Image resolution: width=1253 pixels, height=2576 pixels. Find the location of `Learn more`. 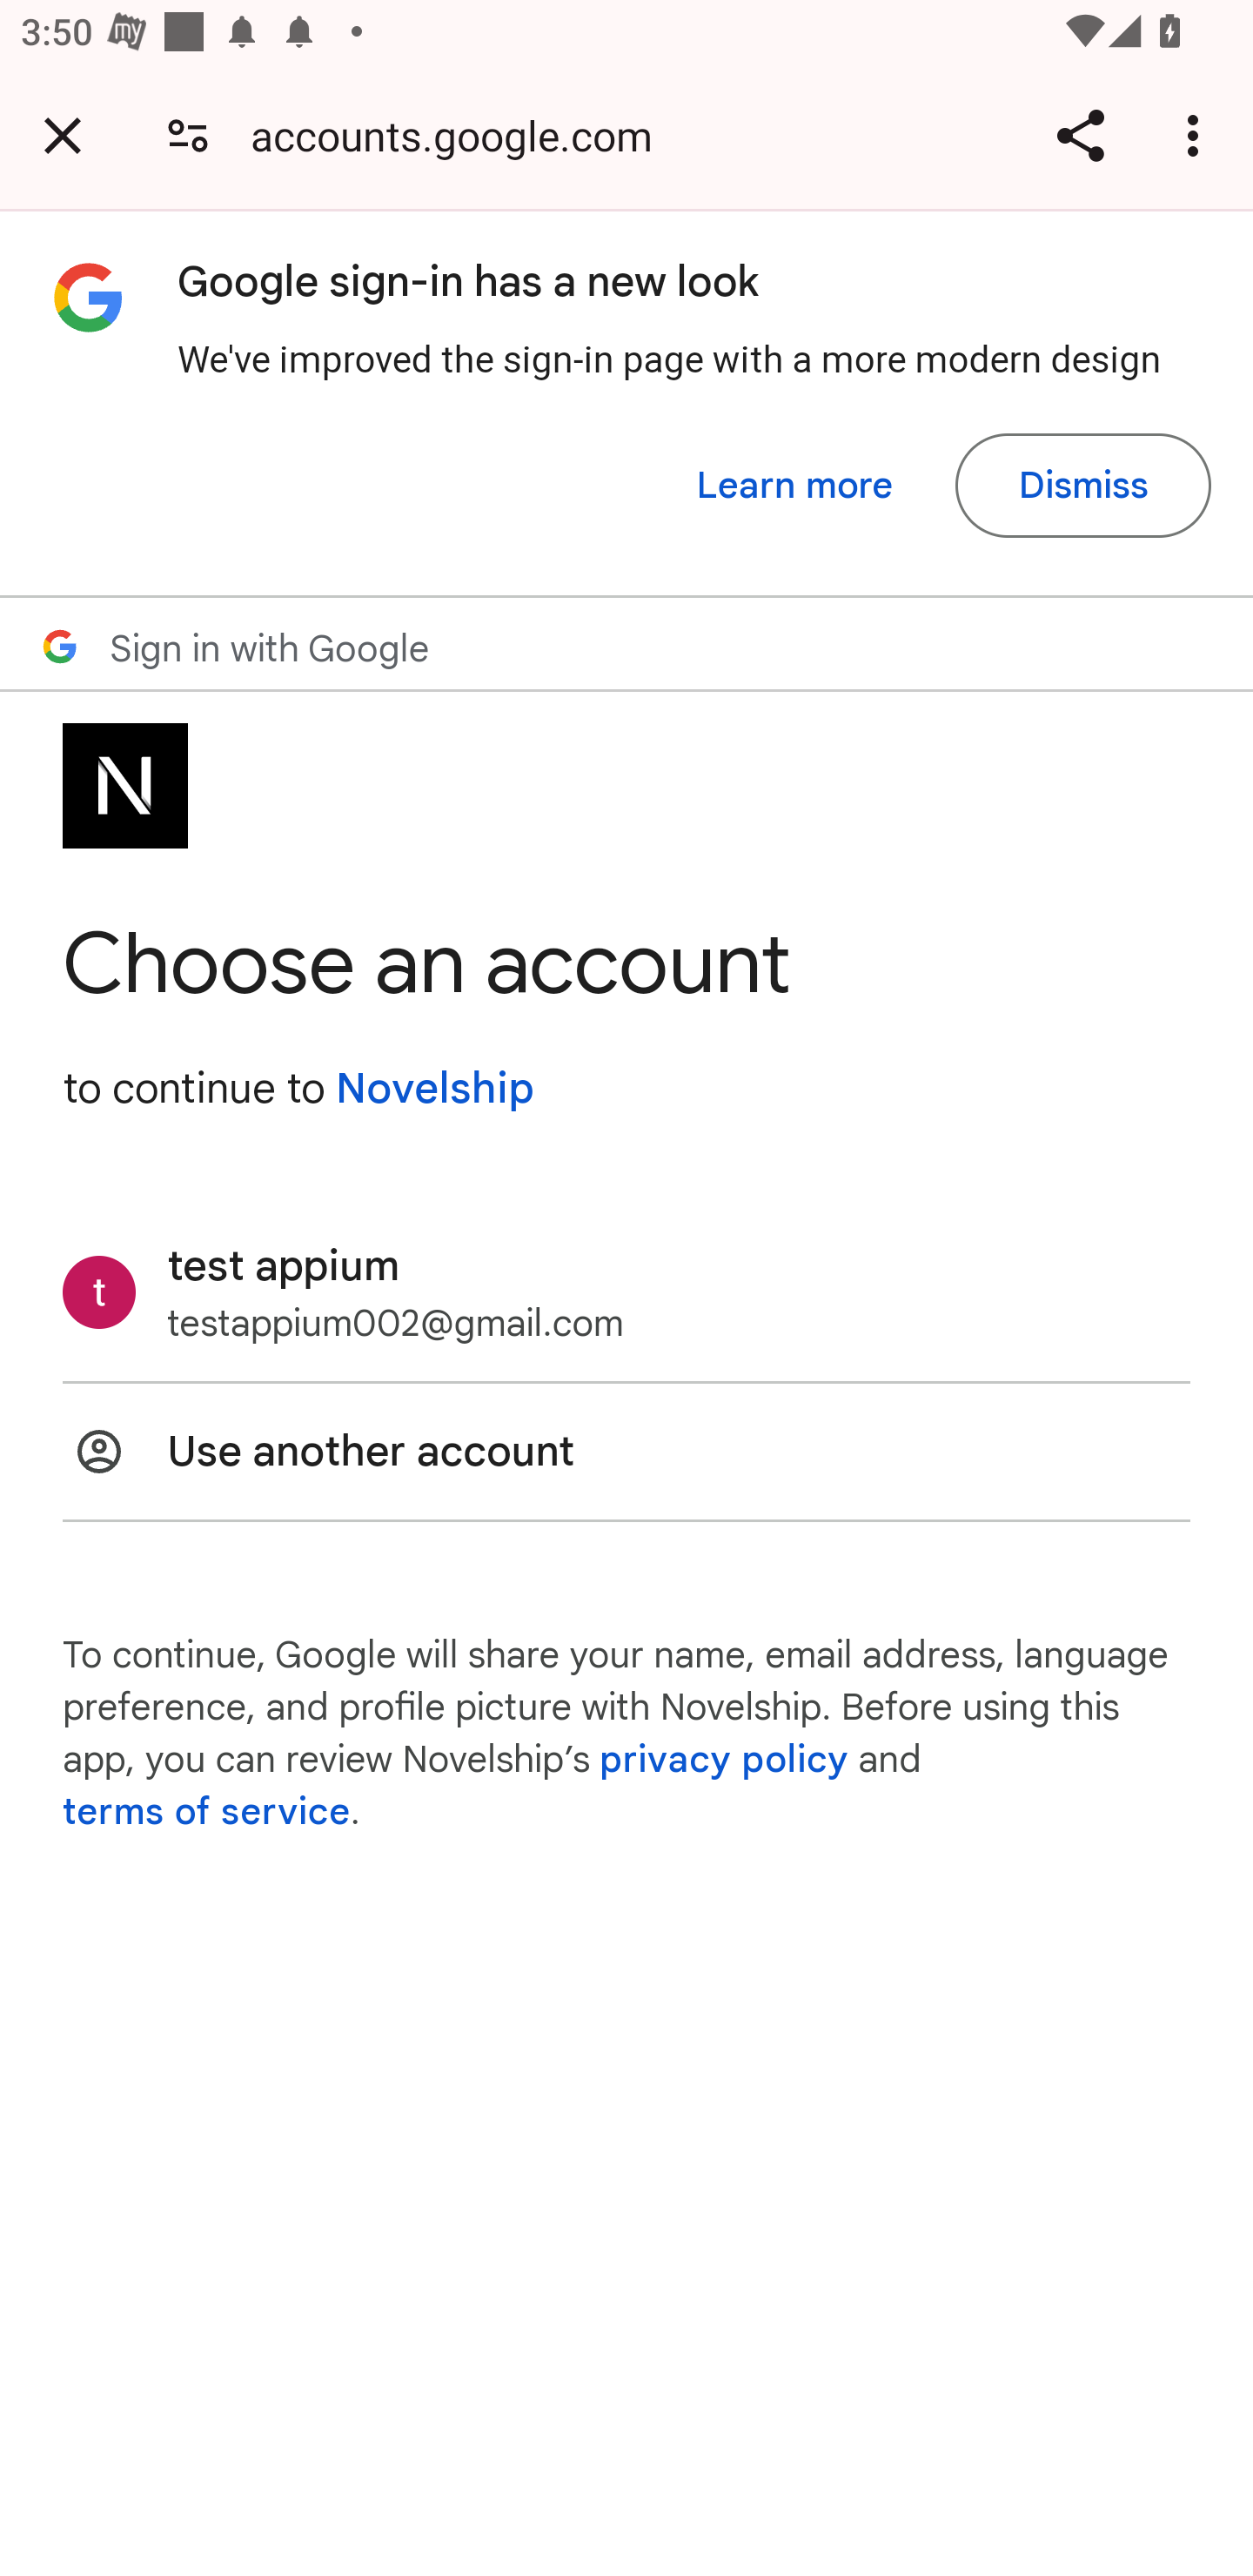

Learn more is located at coordinates (795, 486).